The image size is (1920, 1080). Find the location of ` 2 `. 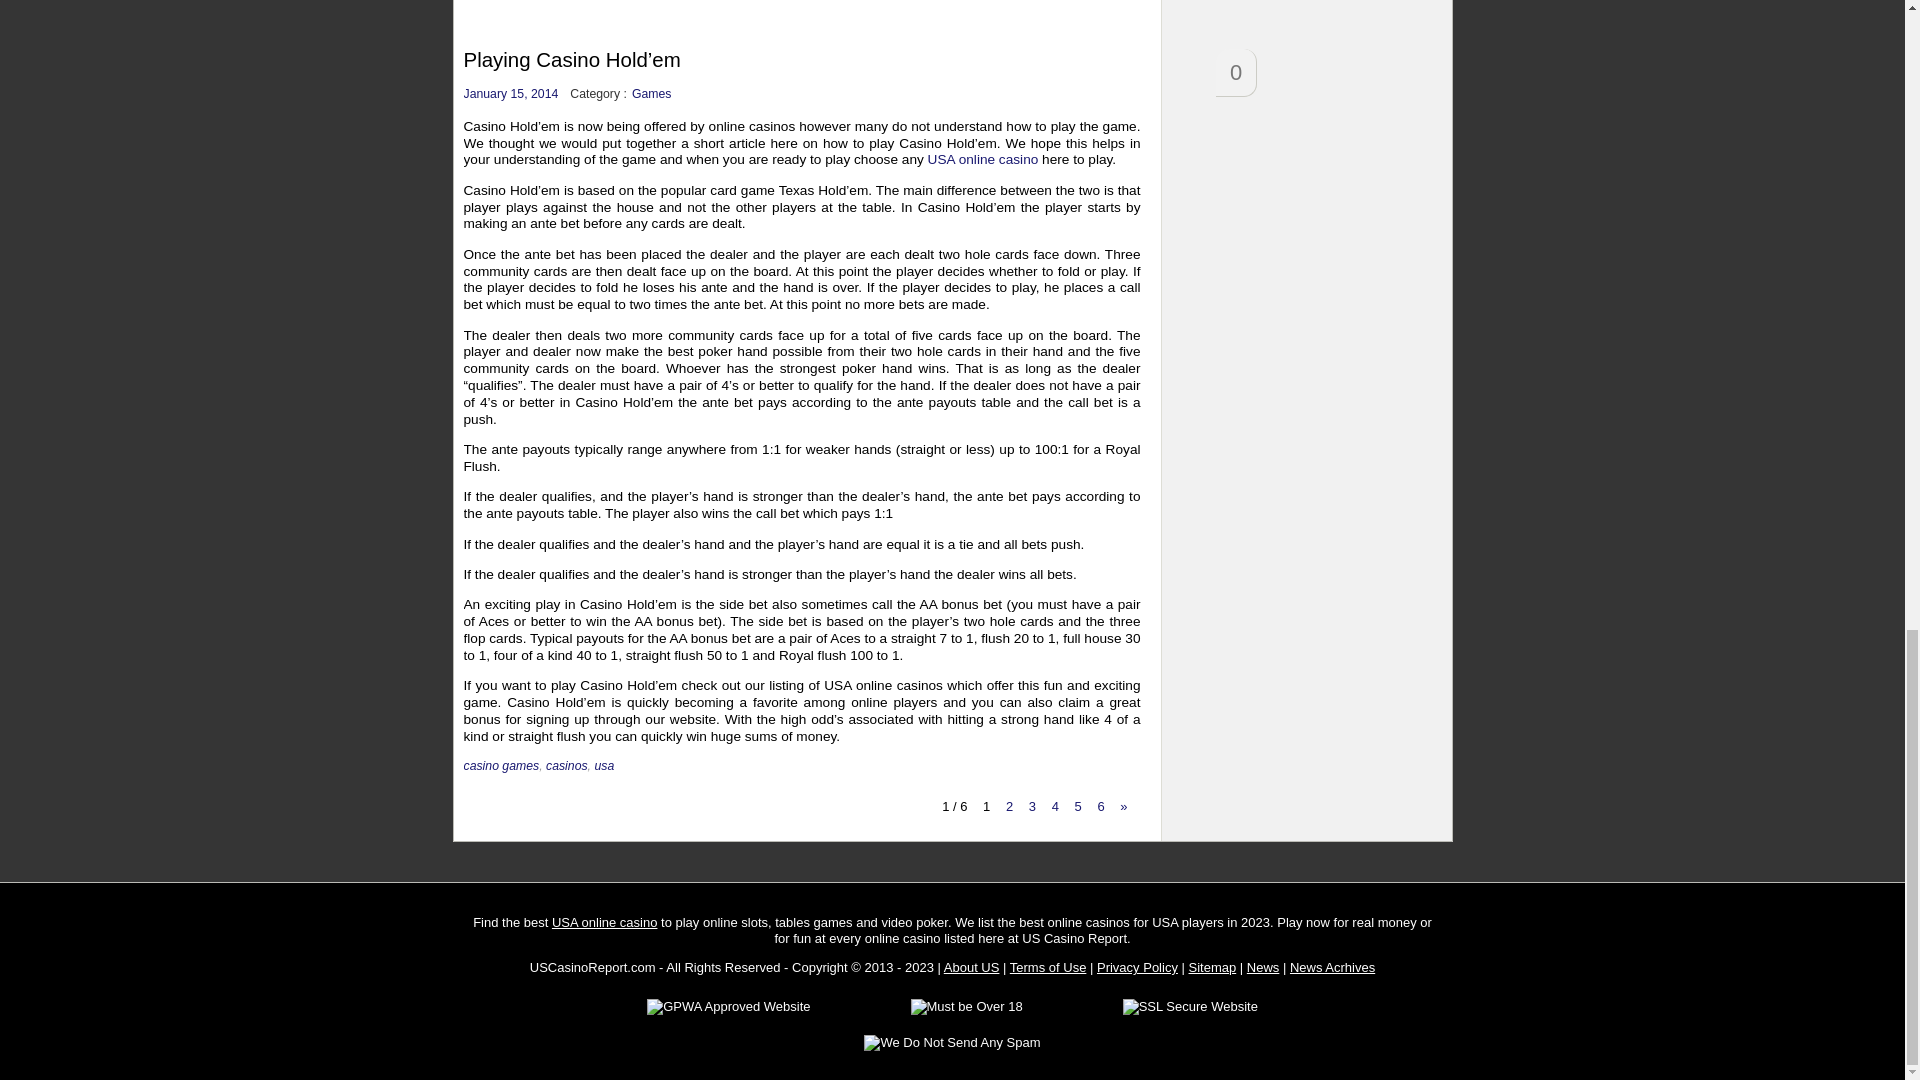

 2  is located at coordinates (1008, 806).